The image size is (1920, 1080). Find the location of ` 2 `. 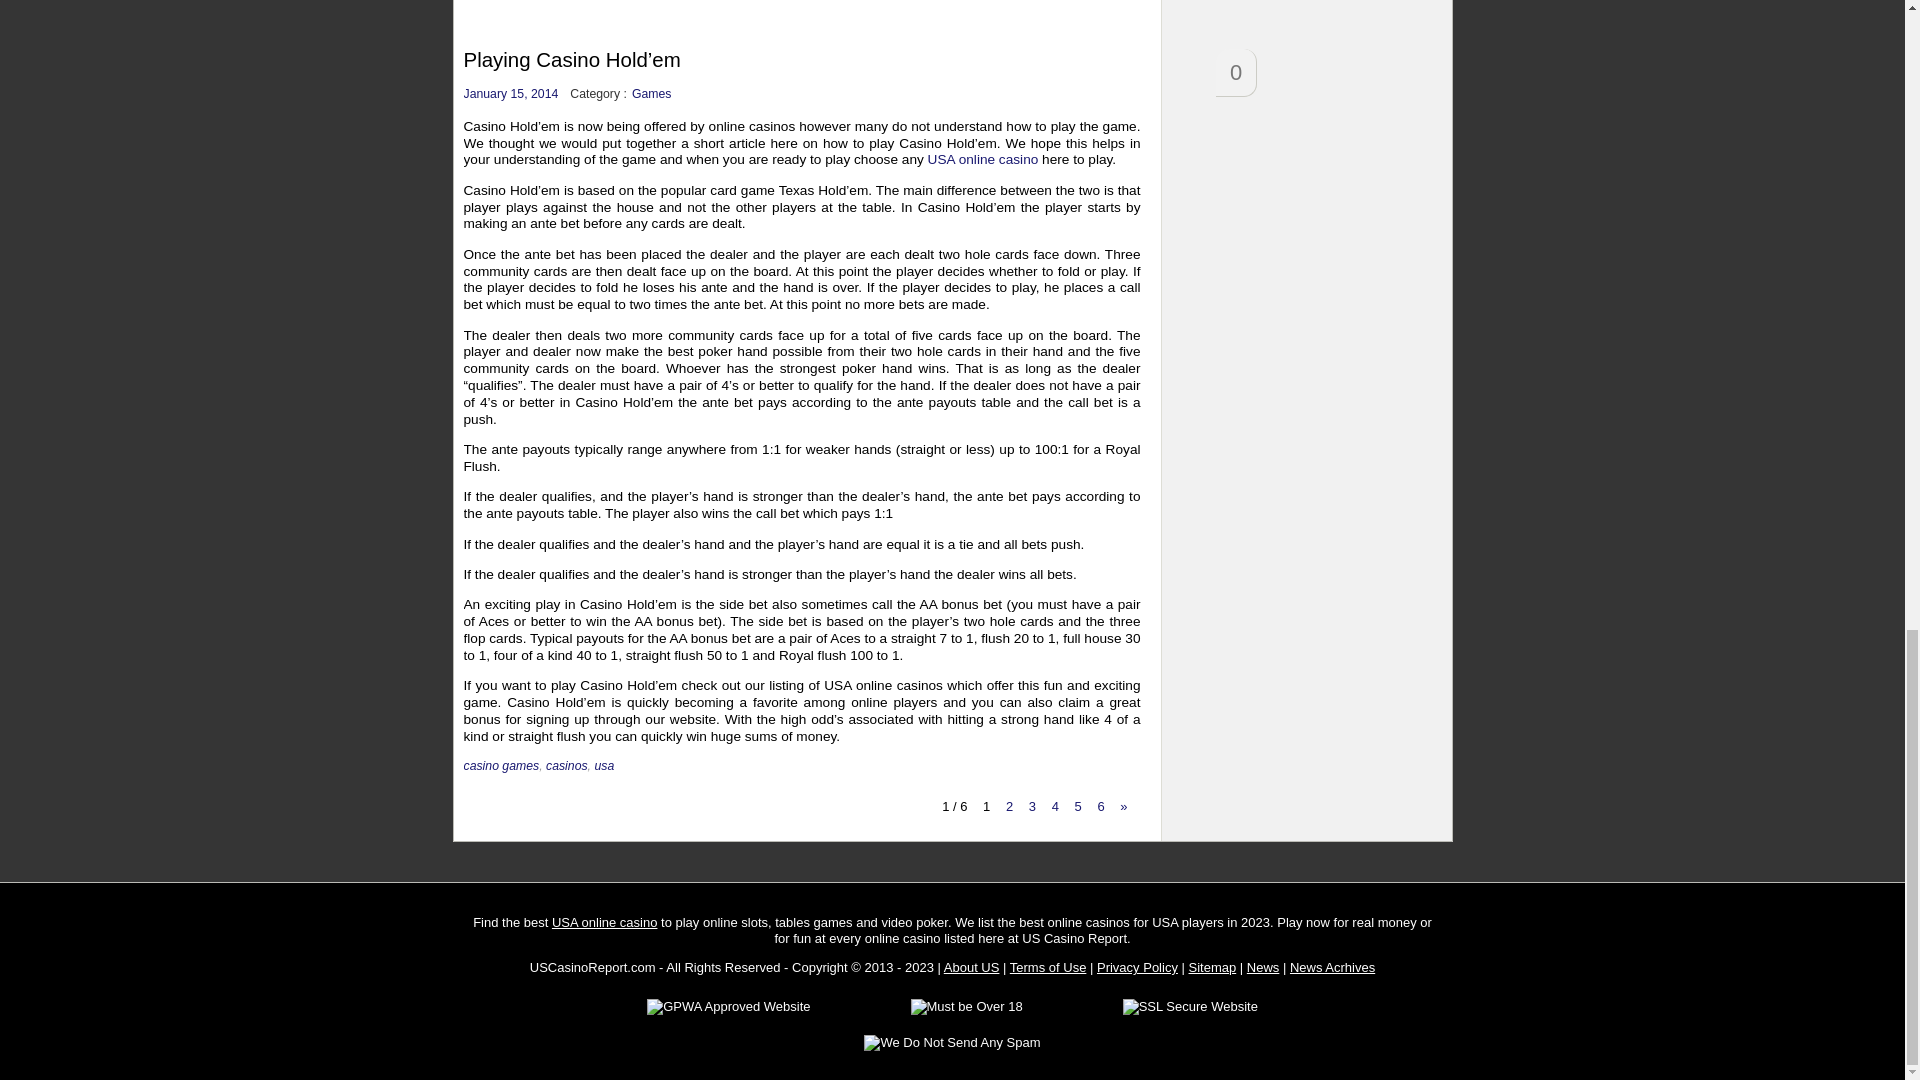

 2  is located at coordinates (1008, 806).